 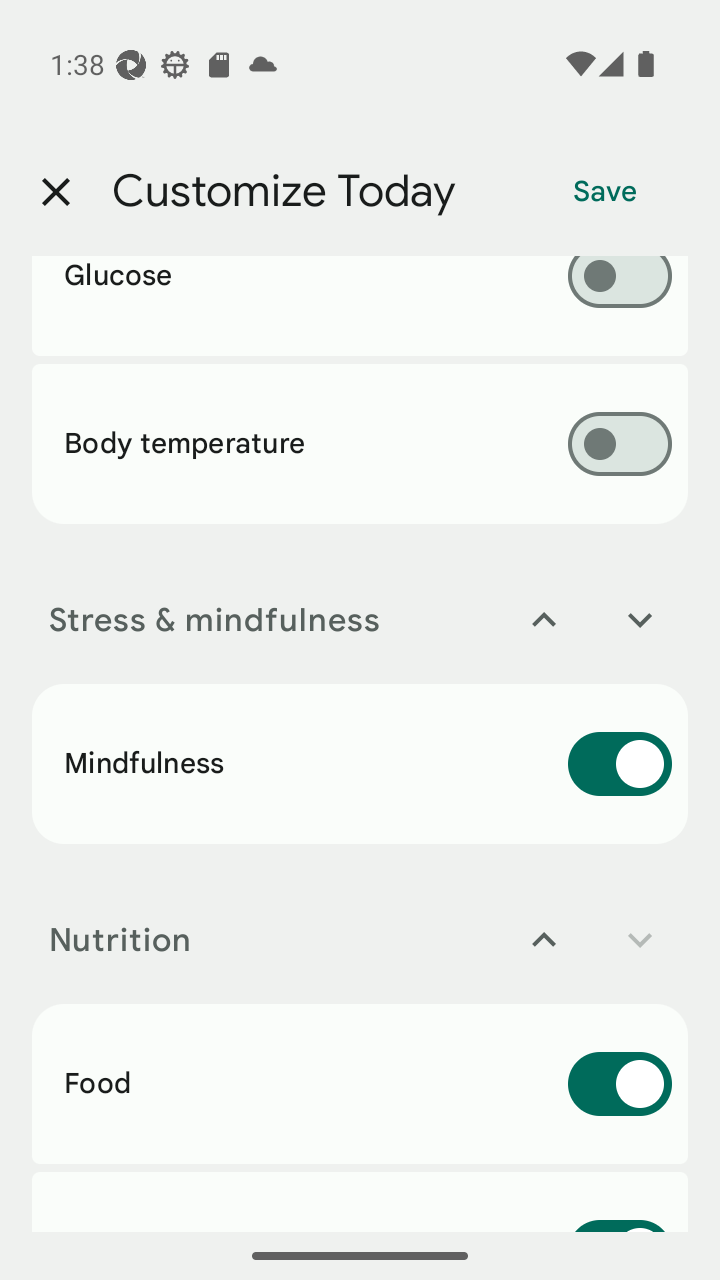 What do you see at coordinates (544, 620) in the screenshot?
I see `Move Stress & mindfulness up` at bounding box center [544, 620].